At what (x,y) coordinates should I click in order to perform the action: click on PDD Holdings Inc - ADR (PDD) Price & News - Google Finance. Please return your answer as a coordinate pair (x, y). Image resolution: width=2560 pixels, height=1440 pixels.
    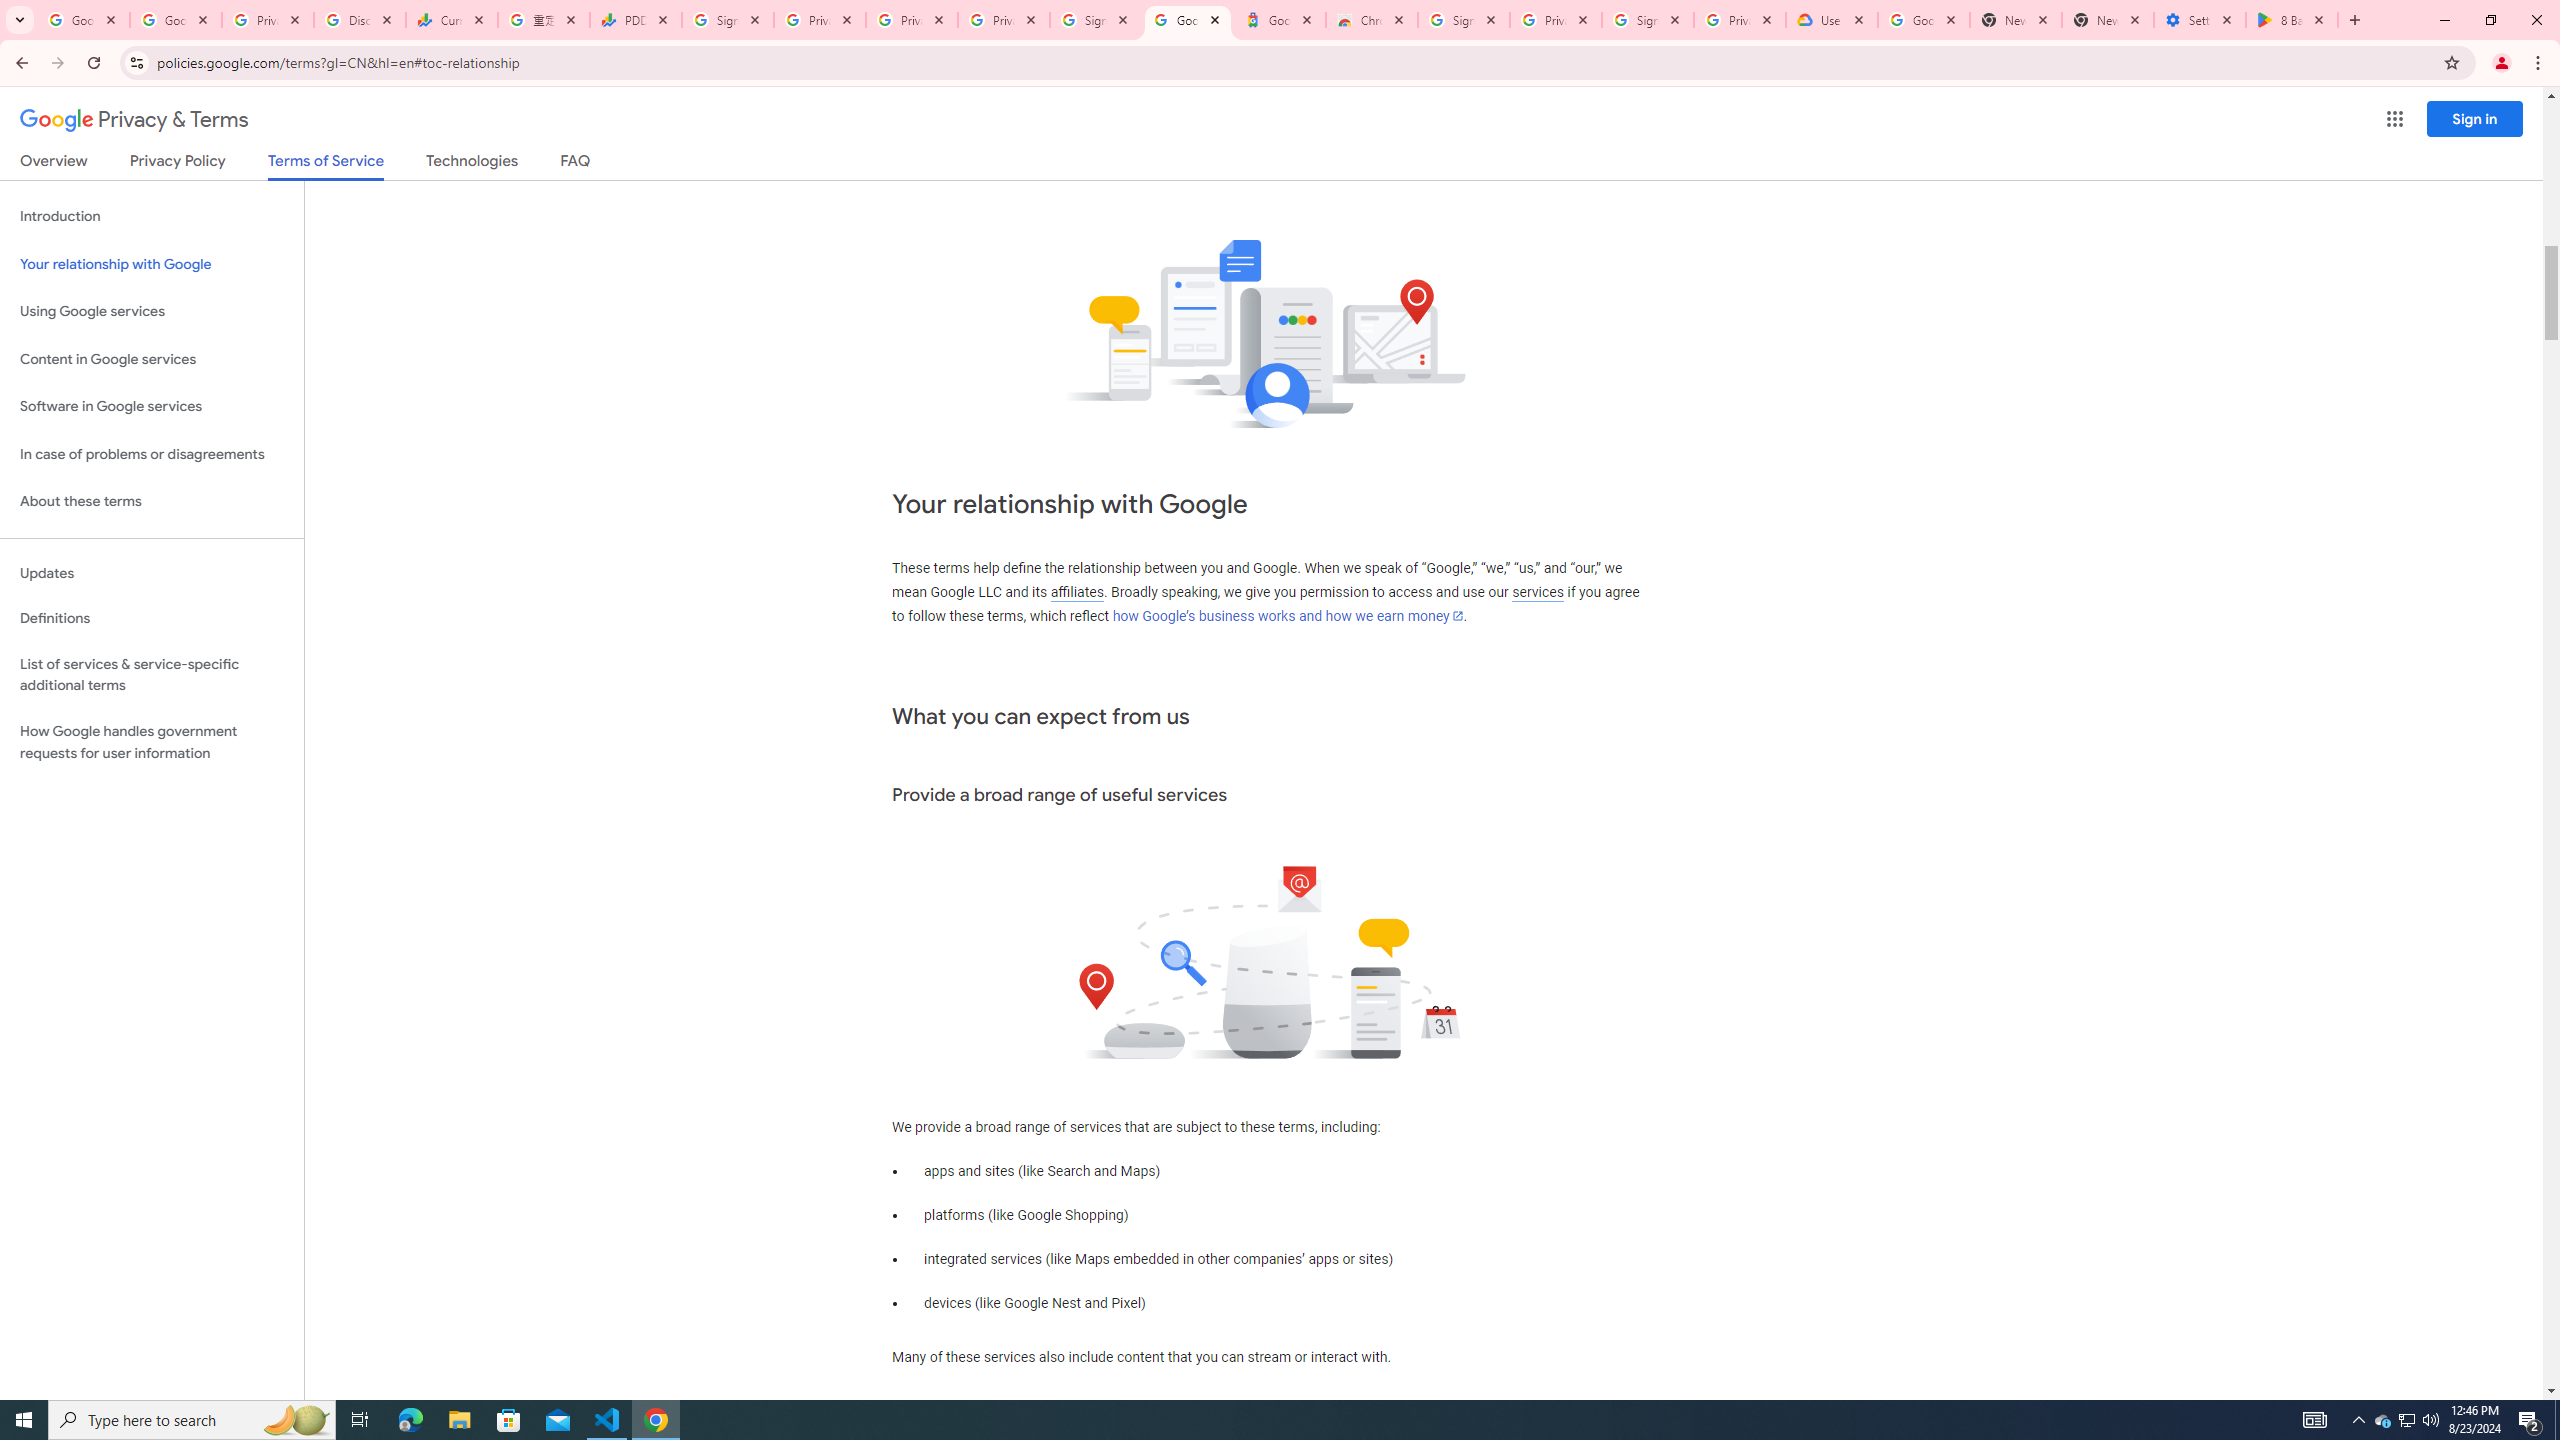
    Looking at the image, I should click on (636, 20).